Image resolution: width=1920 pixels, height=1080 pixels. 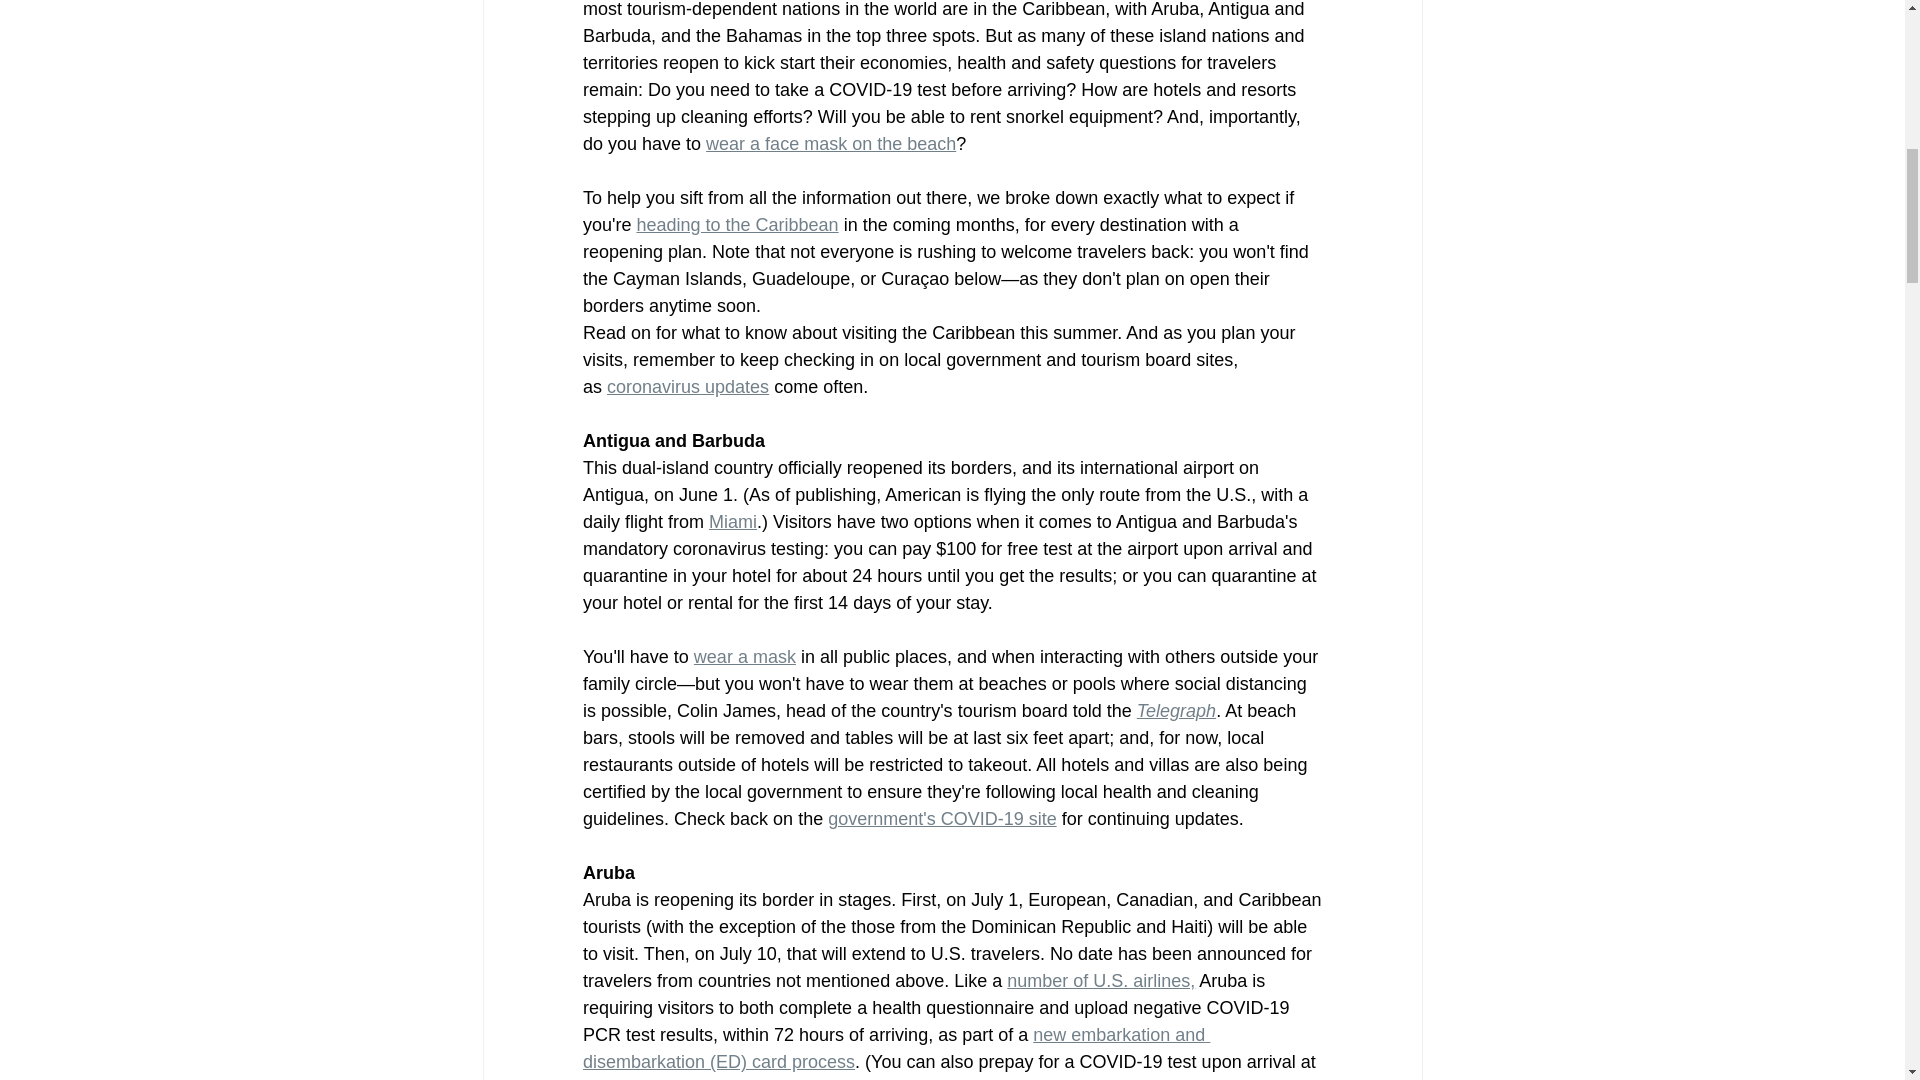 I want to click on coronavirus updates, so click(x=688, y=386).